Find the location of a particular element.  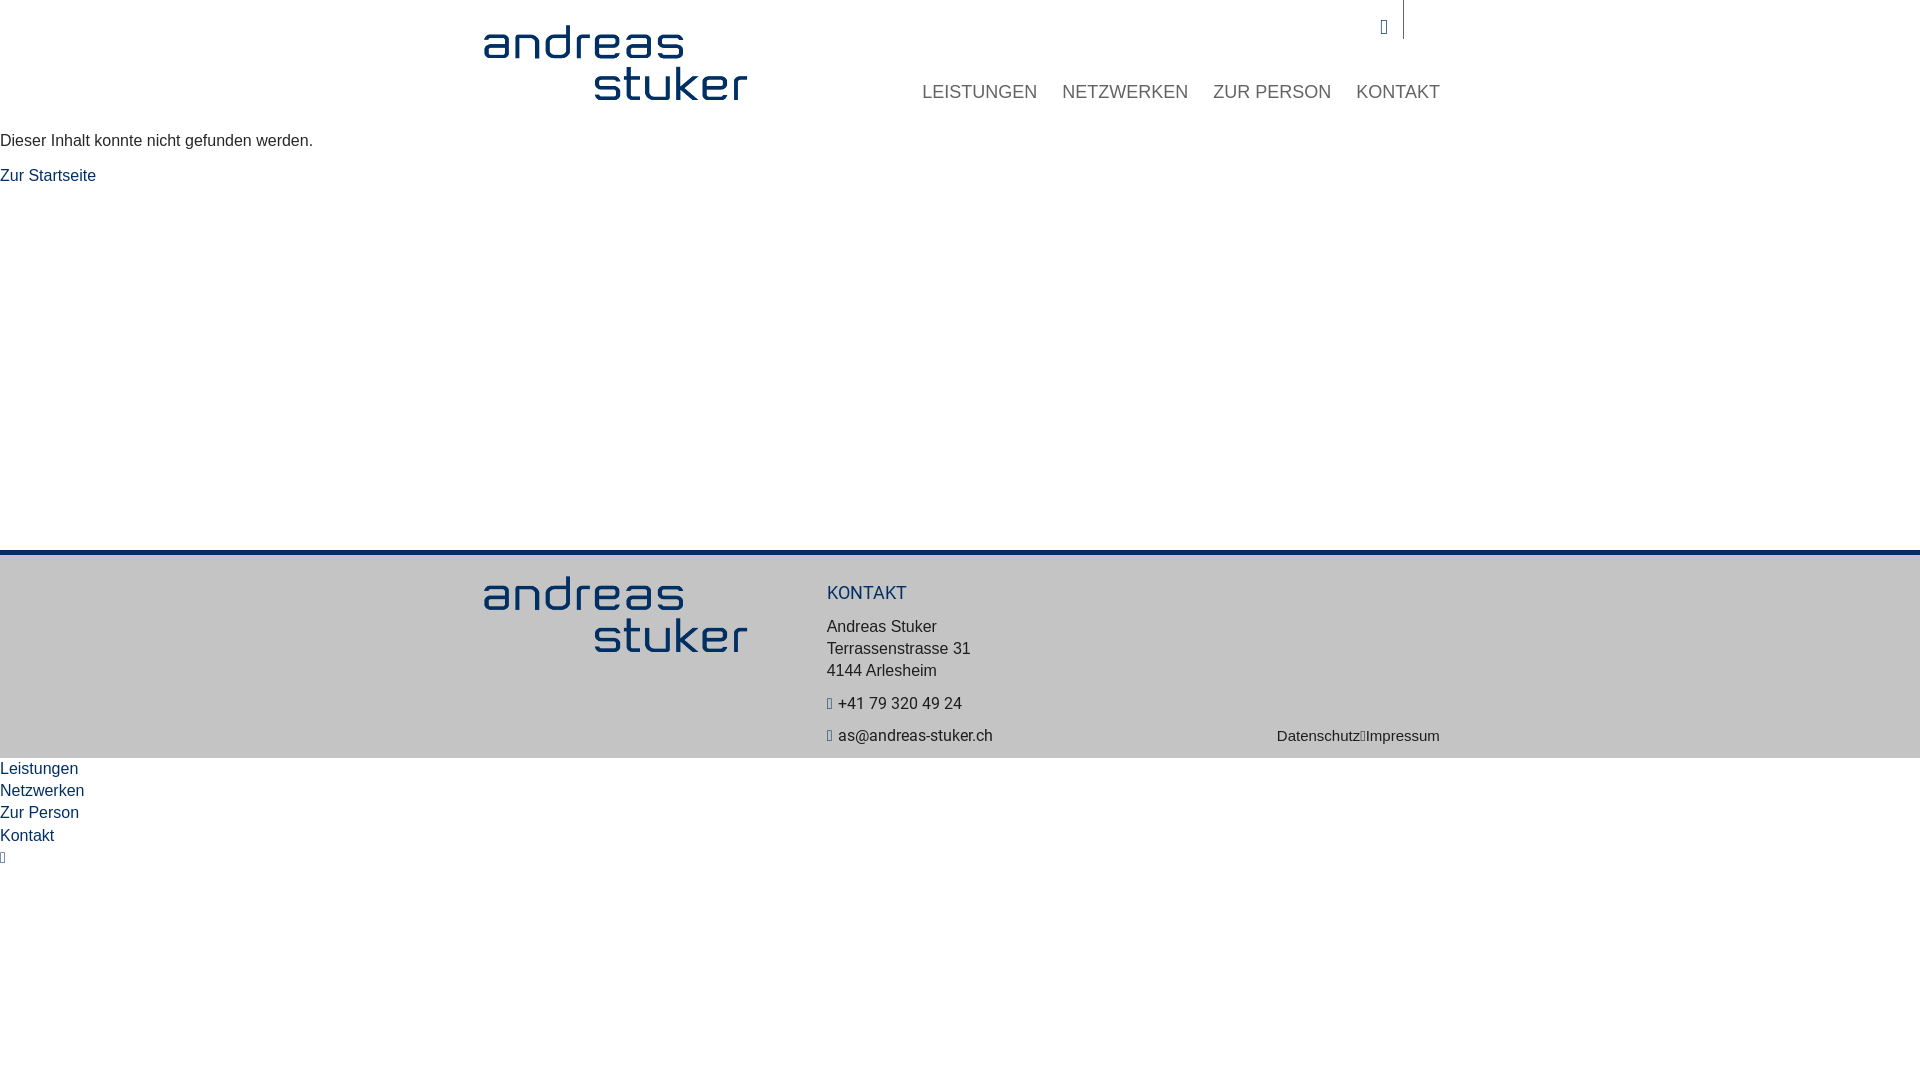

English is located at coordinates (10, 880).